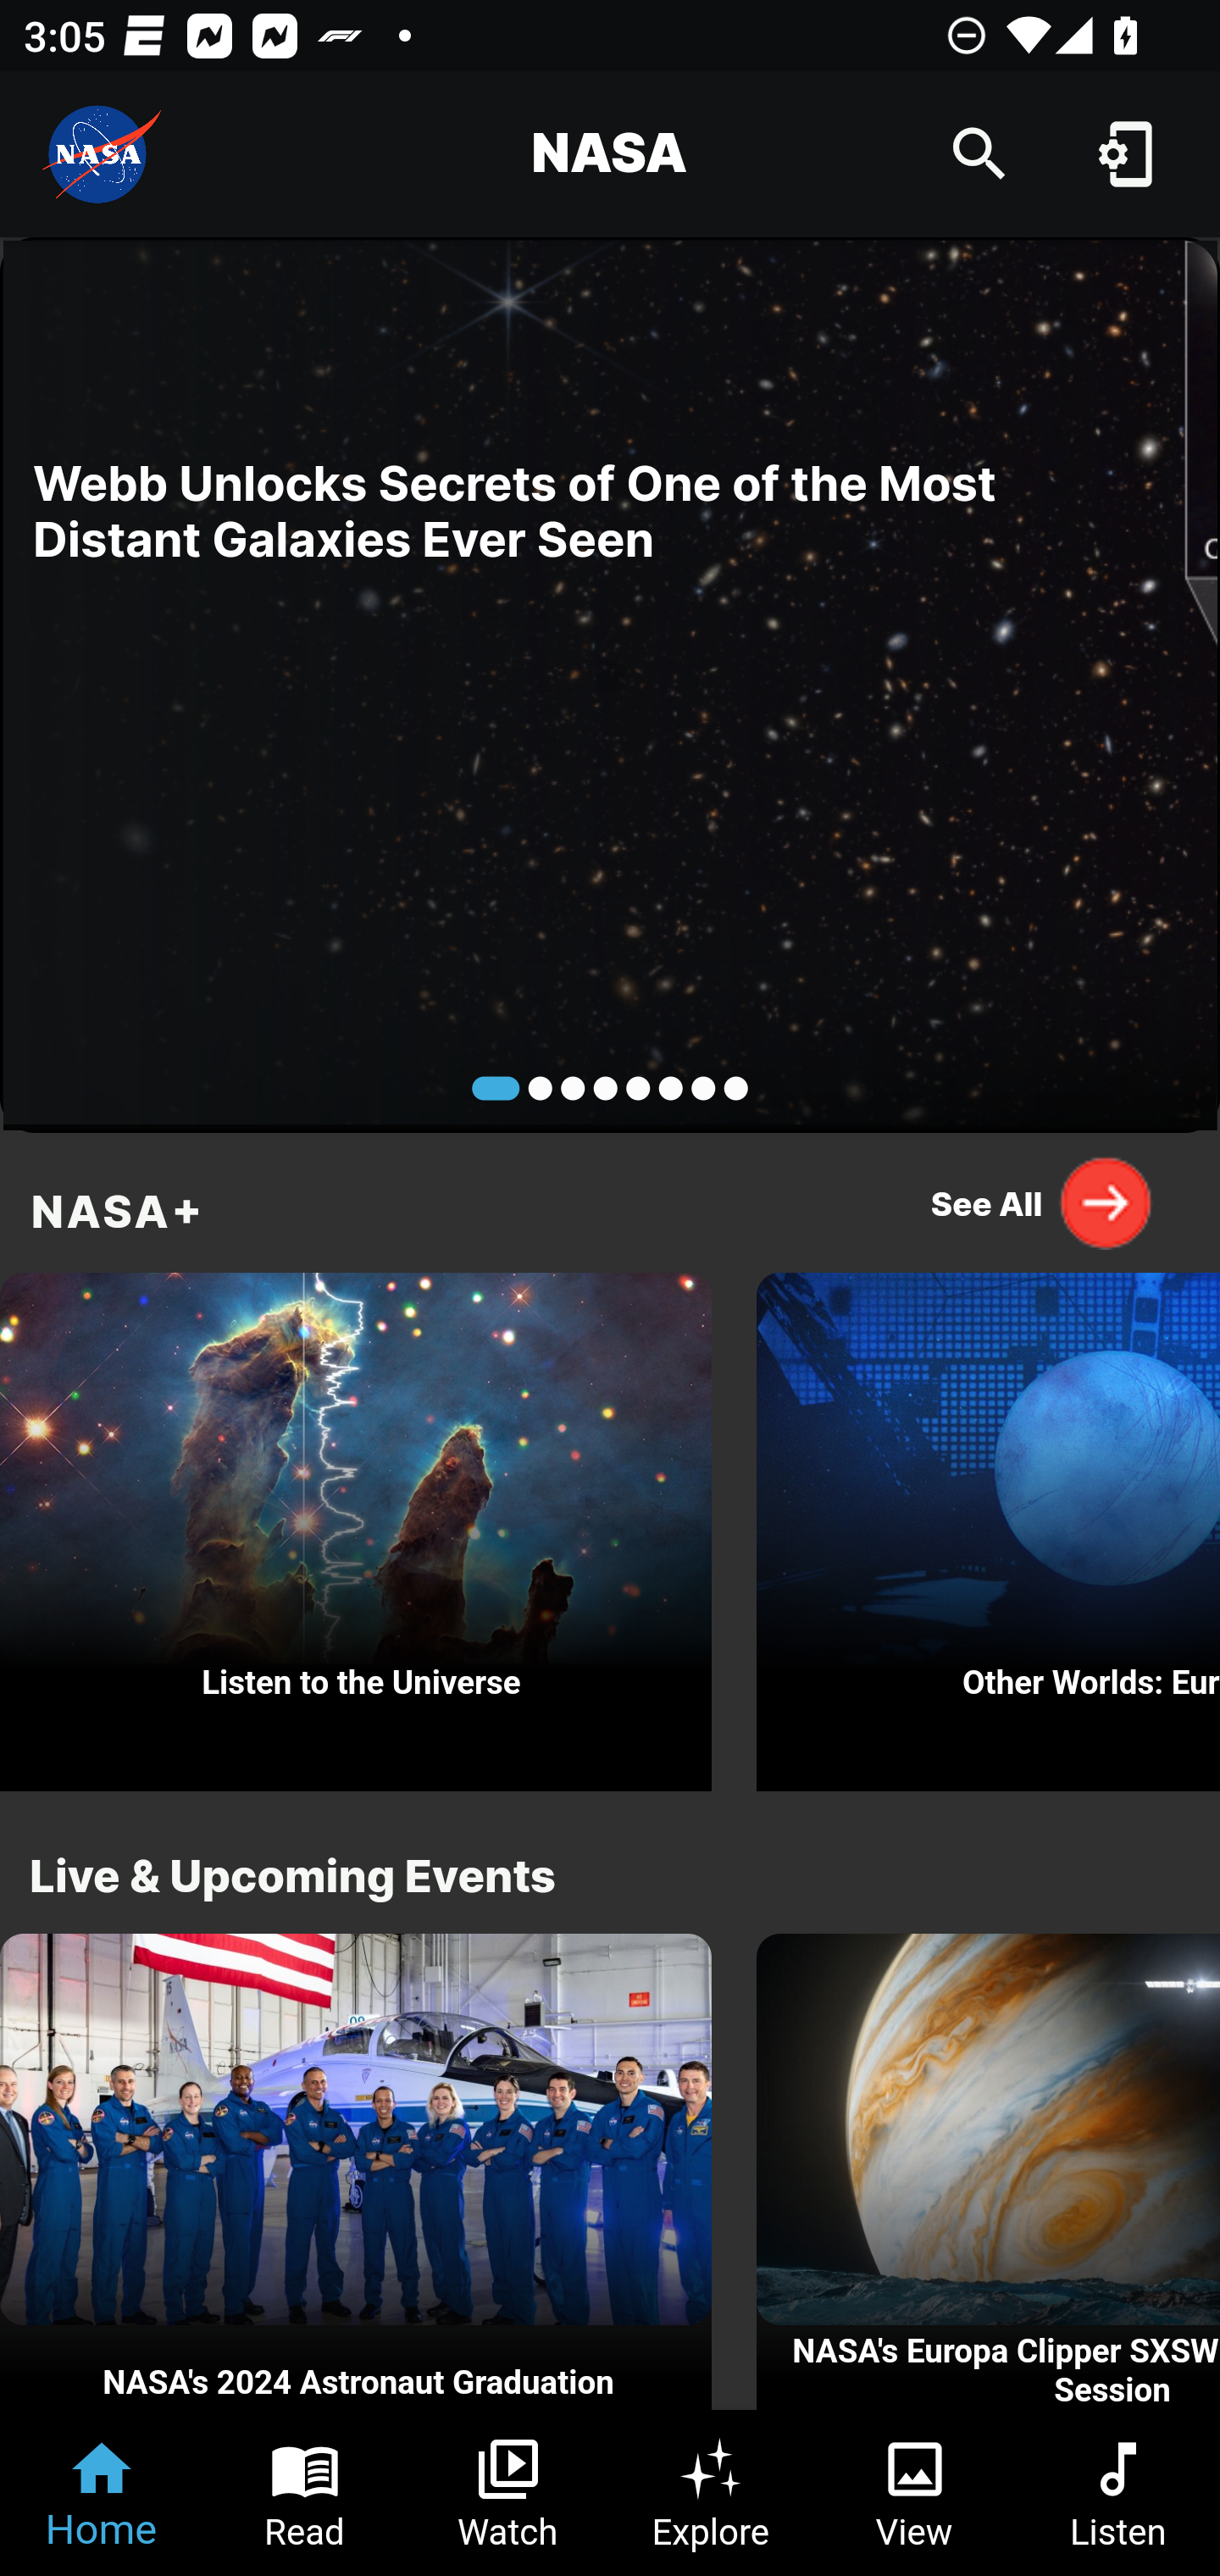  Describe the element at coordinates (1042, 1202) in the screenshot. I see `See All` at that location.